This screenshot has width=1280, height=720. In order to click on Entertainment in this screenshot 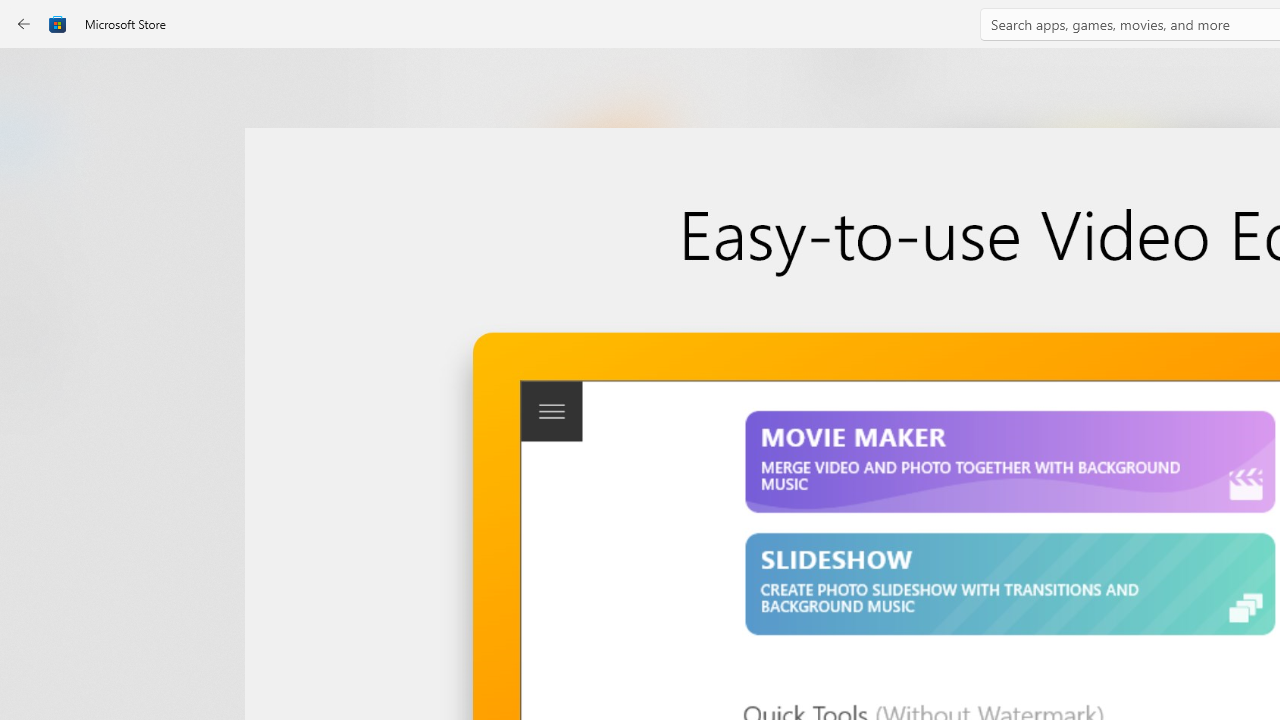, I will do `click(36, 328)`.